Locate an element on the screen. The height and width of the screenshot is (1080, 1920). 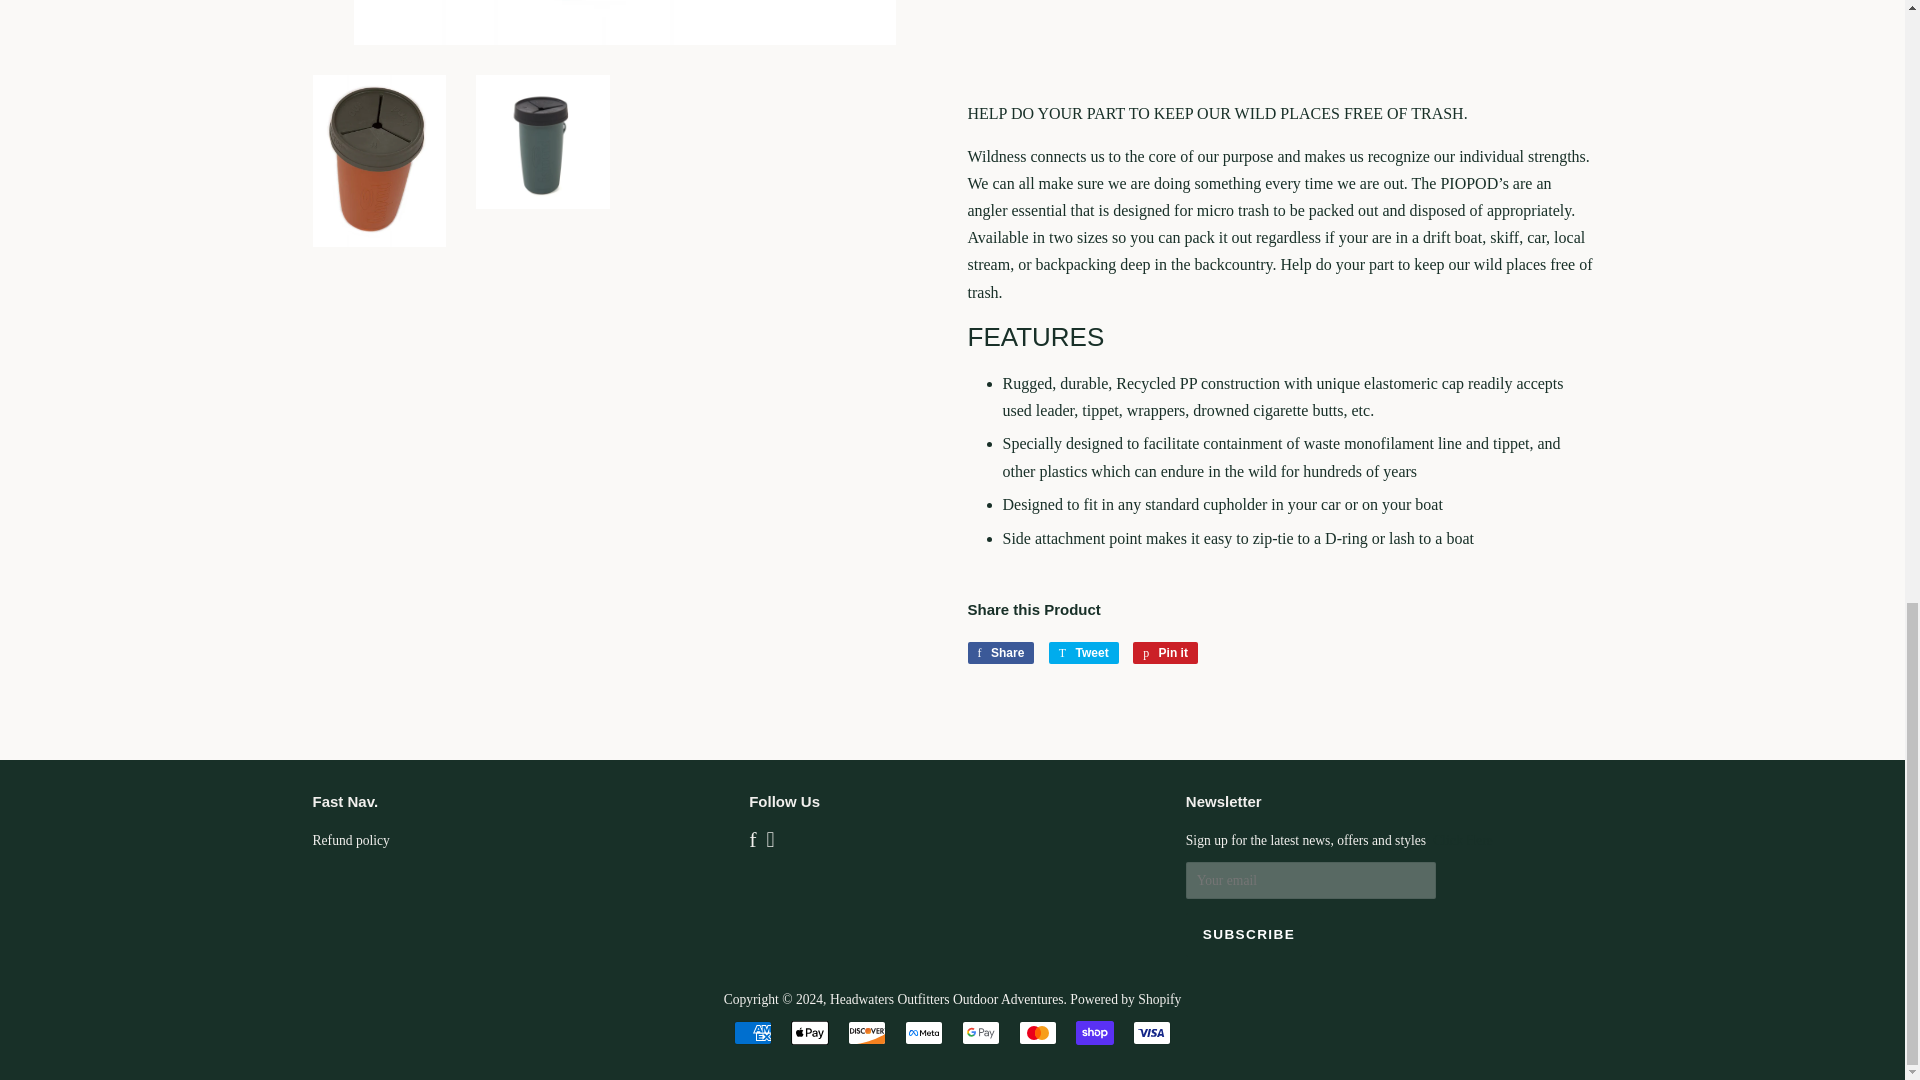
Google Pay is located at coordinates (980, 1032).